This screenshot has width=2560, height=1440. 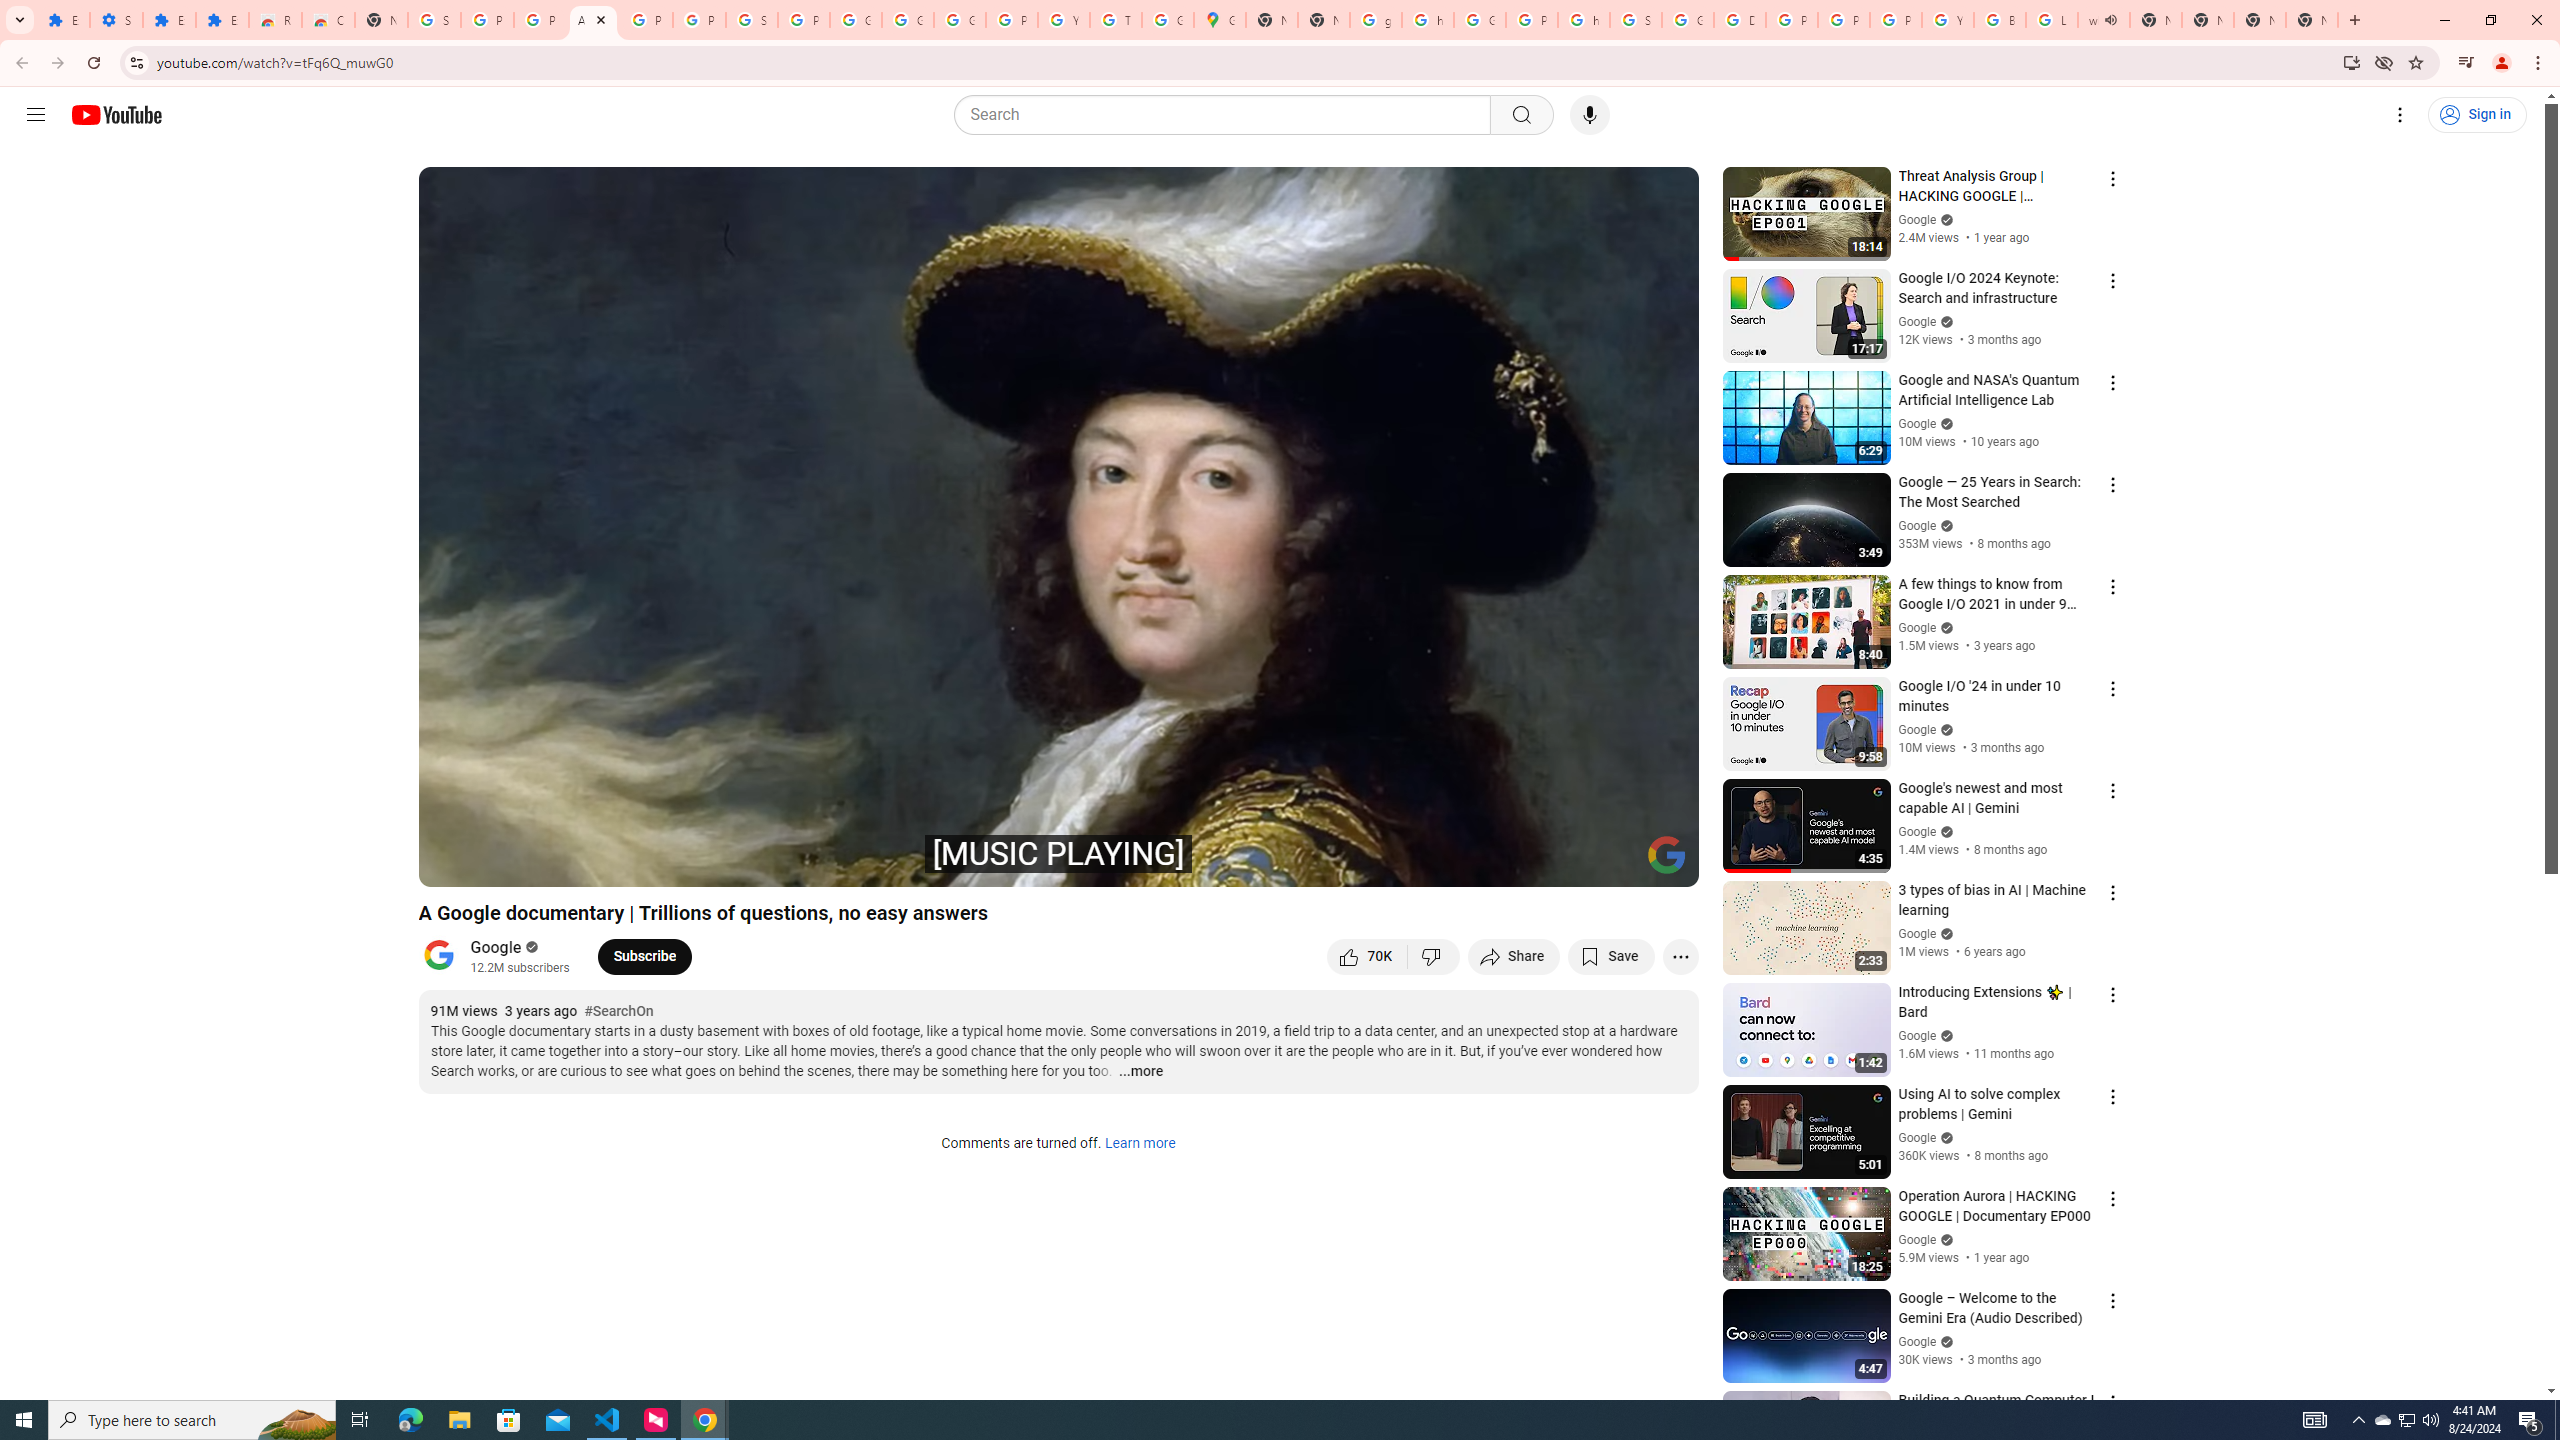 What do you see at coordinates (1792, 20) in the screenshot?
I see `Privacy Help Center - Policies Help` at bounding box center [1792, 20].